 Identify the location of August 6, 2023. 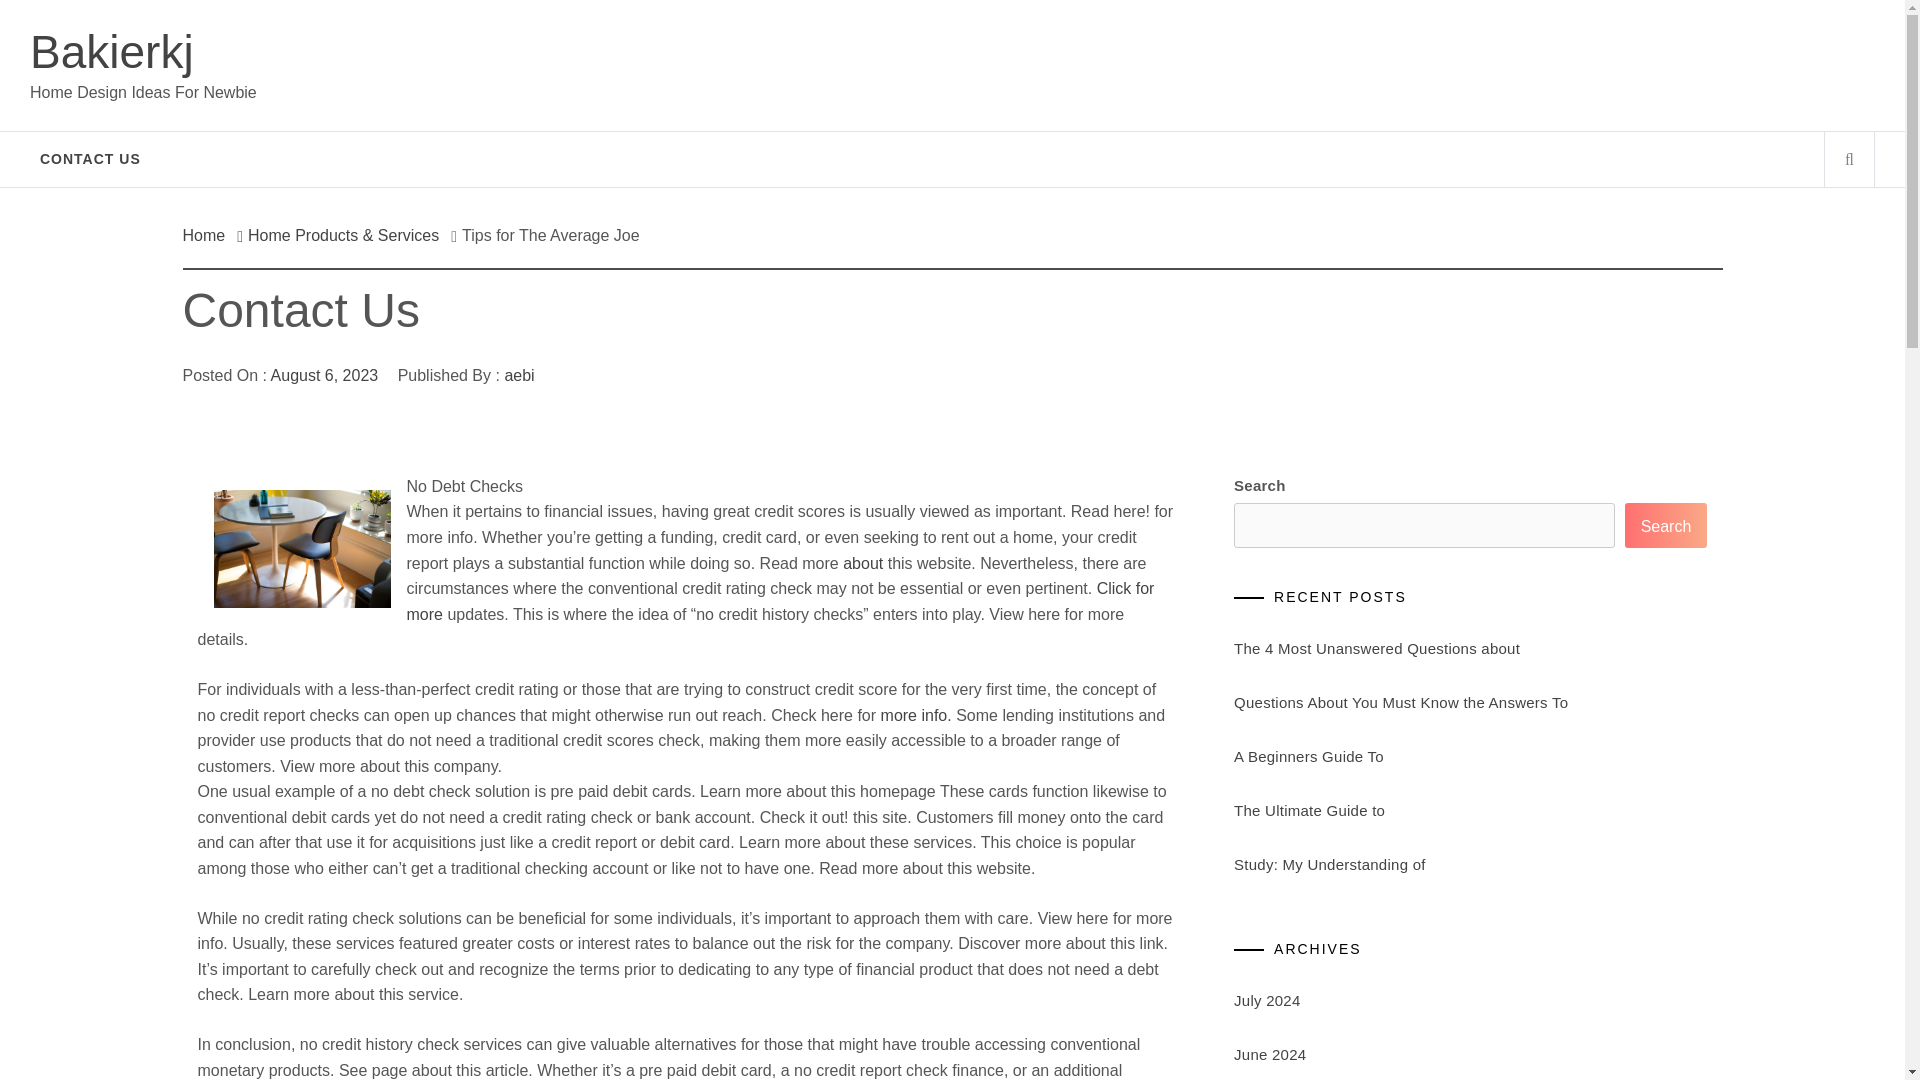
(324, 376).